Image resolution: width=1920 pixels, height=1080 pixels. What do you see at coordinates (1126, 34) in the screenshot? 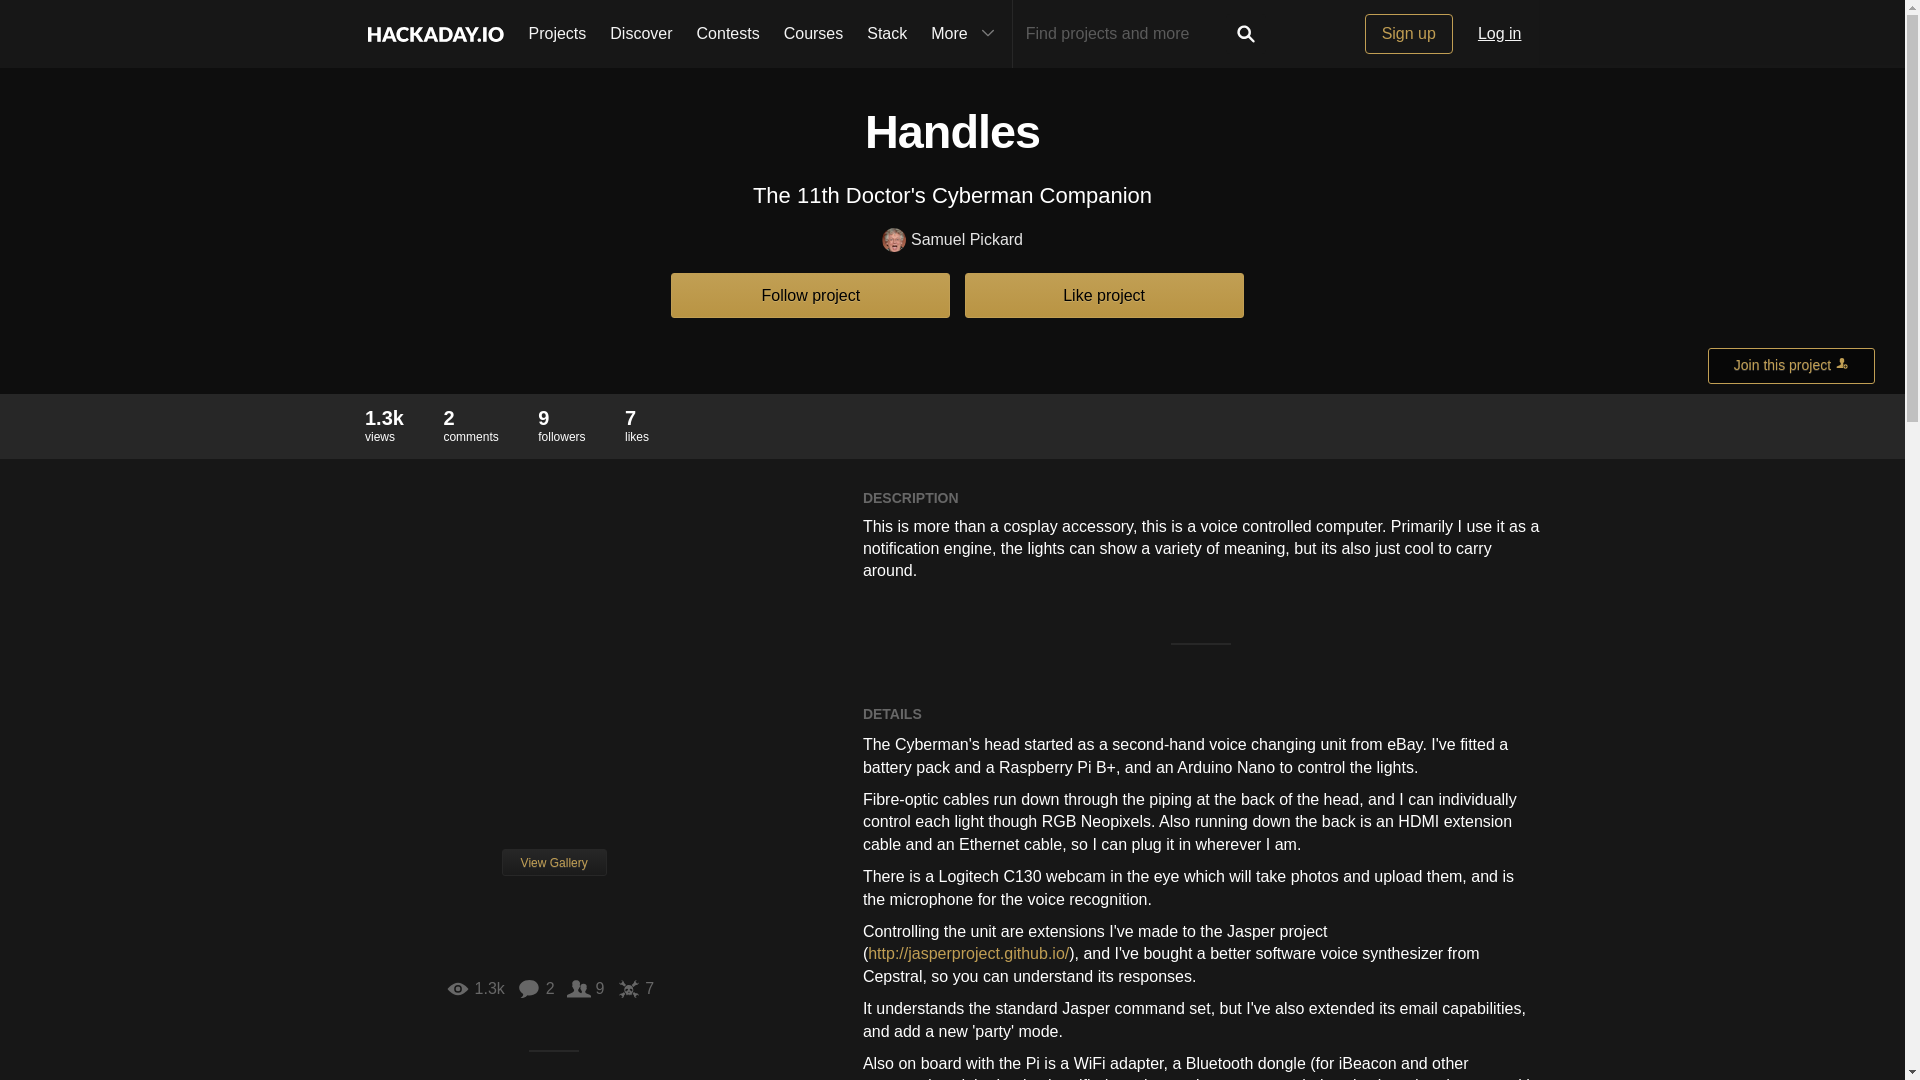
I see `Two characters minimum` at bounding box center [1126, 34].